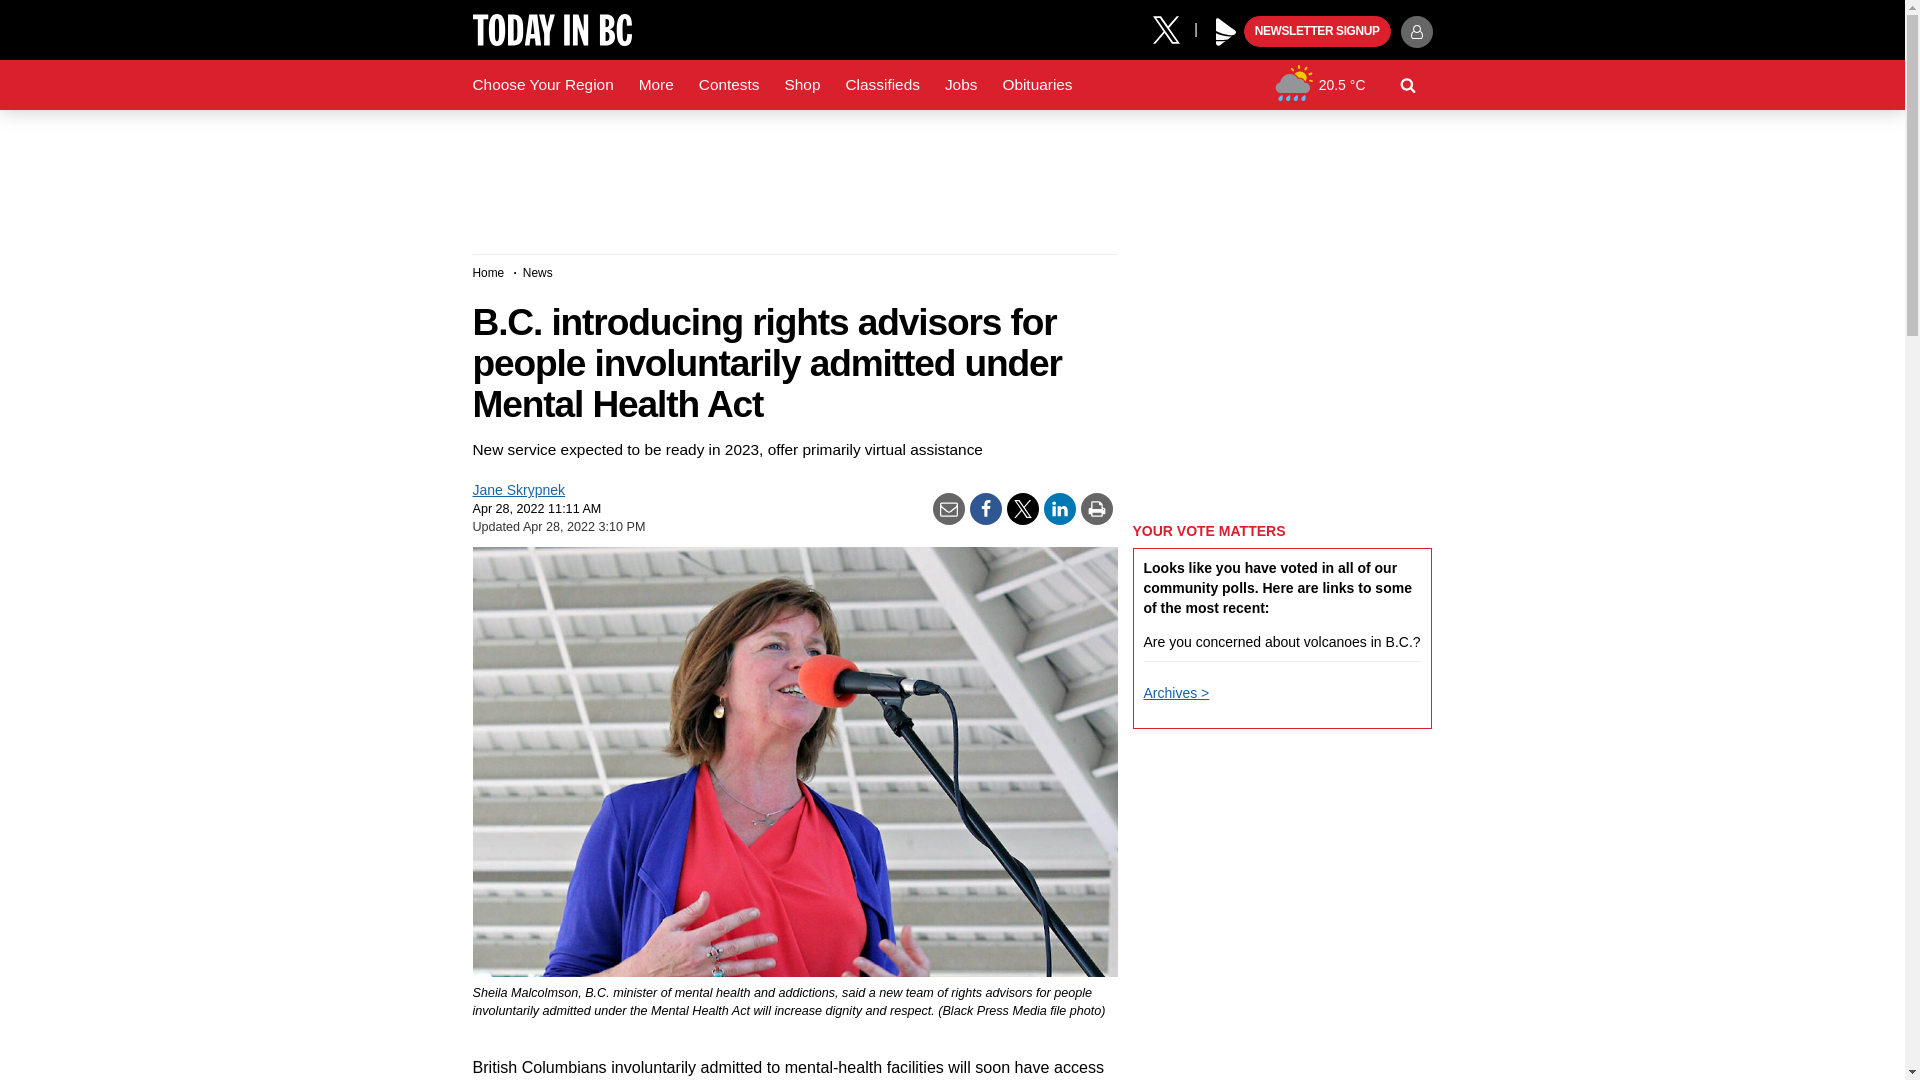 The width and height of the screenshot is (1920, 1080). Describe the element at coordinates (1282, 874) in the screenshot. I see `3rd party ad content` at that location.